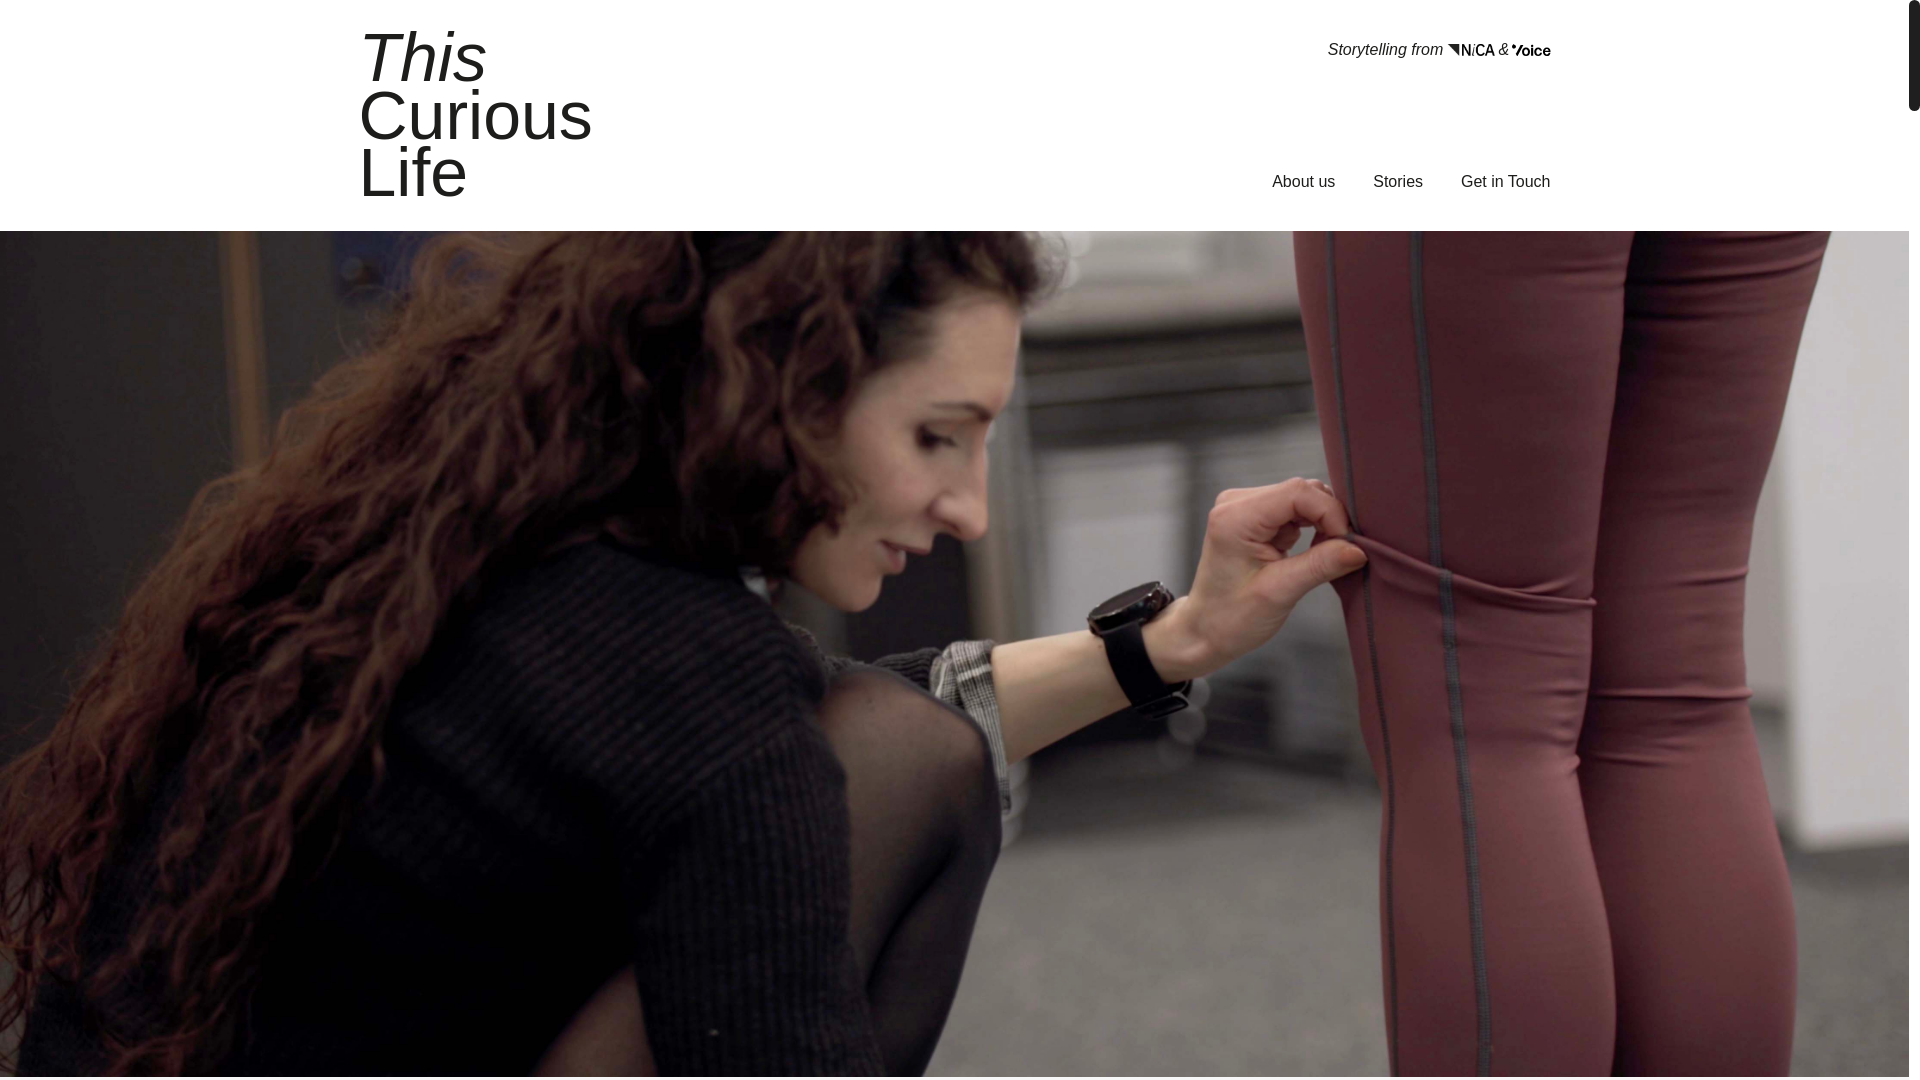  Describe the element at coordinates (474, 114) in the screenshot. I see `This Curious Life` at that location.